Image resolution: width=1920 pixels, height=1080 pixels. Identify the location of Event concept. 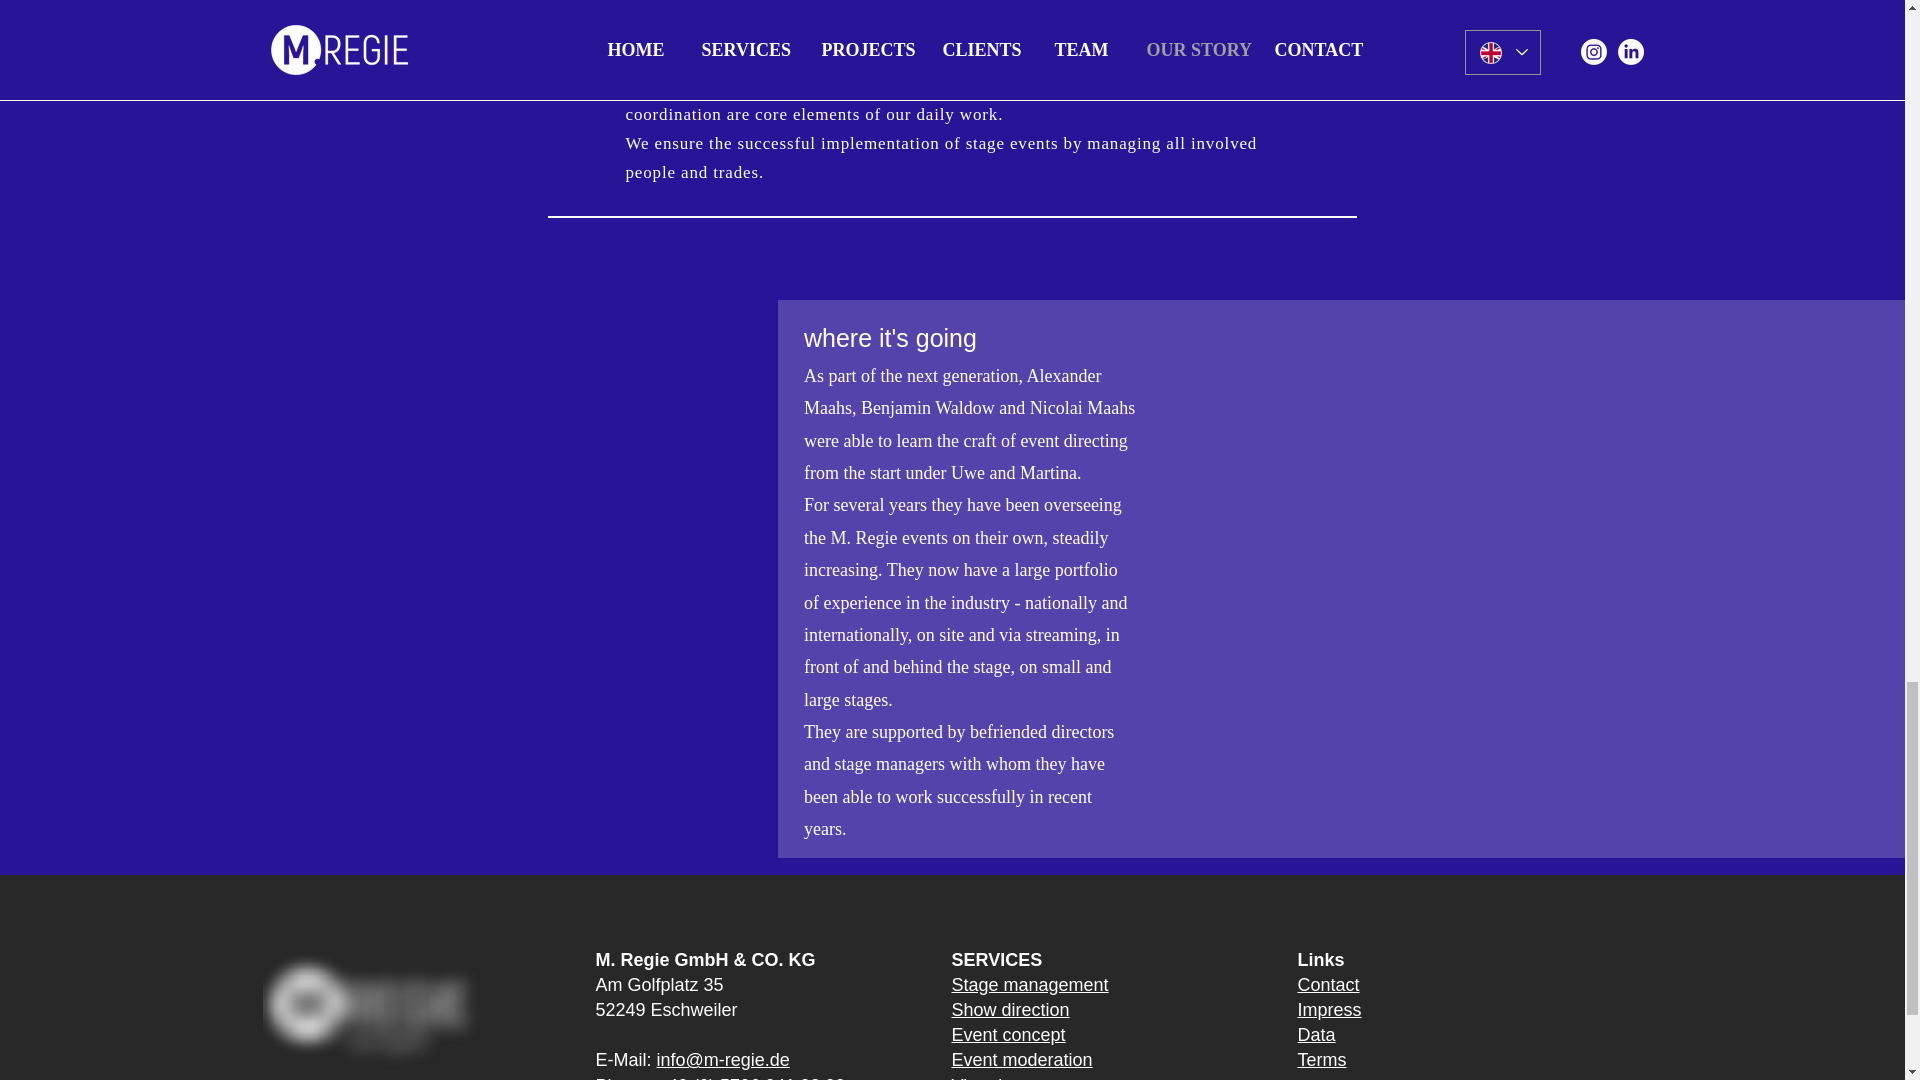
(1008, 1034).